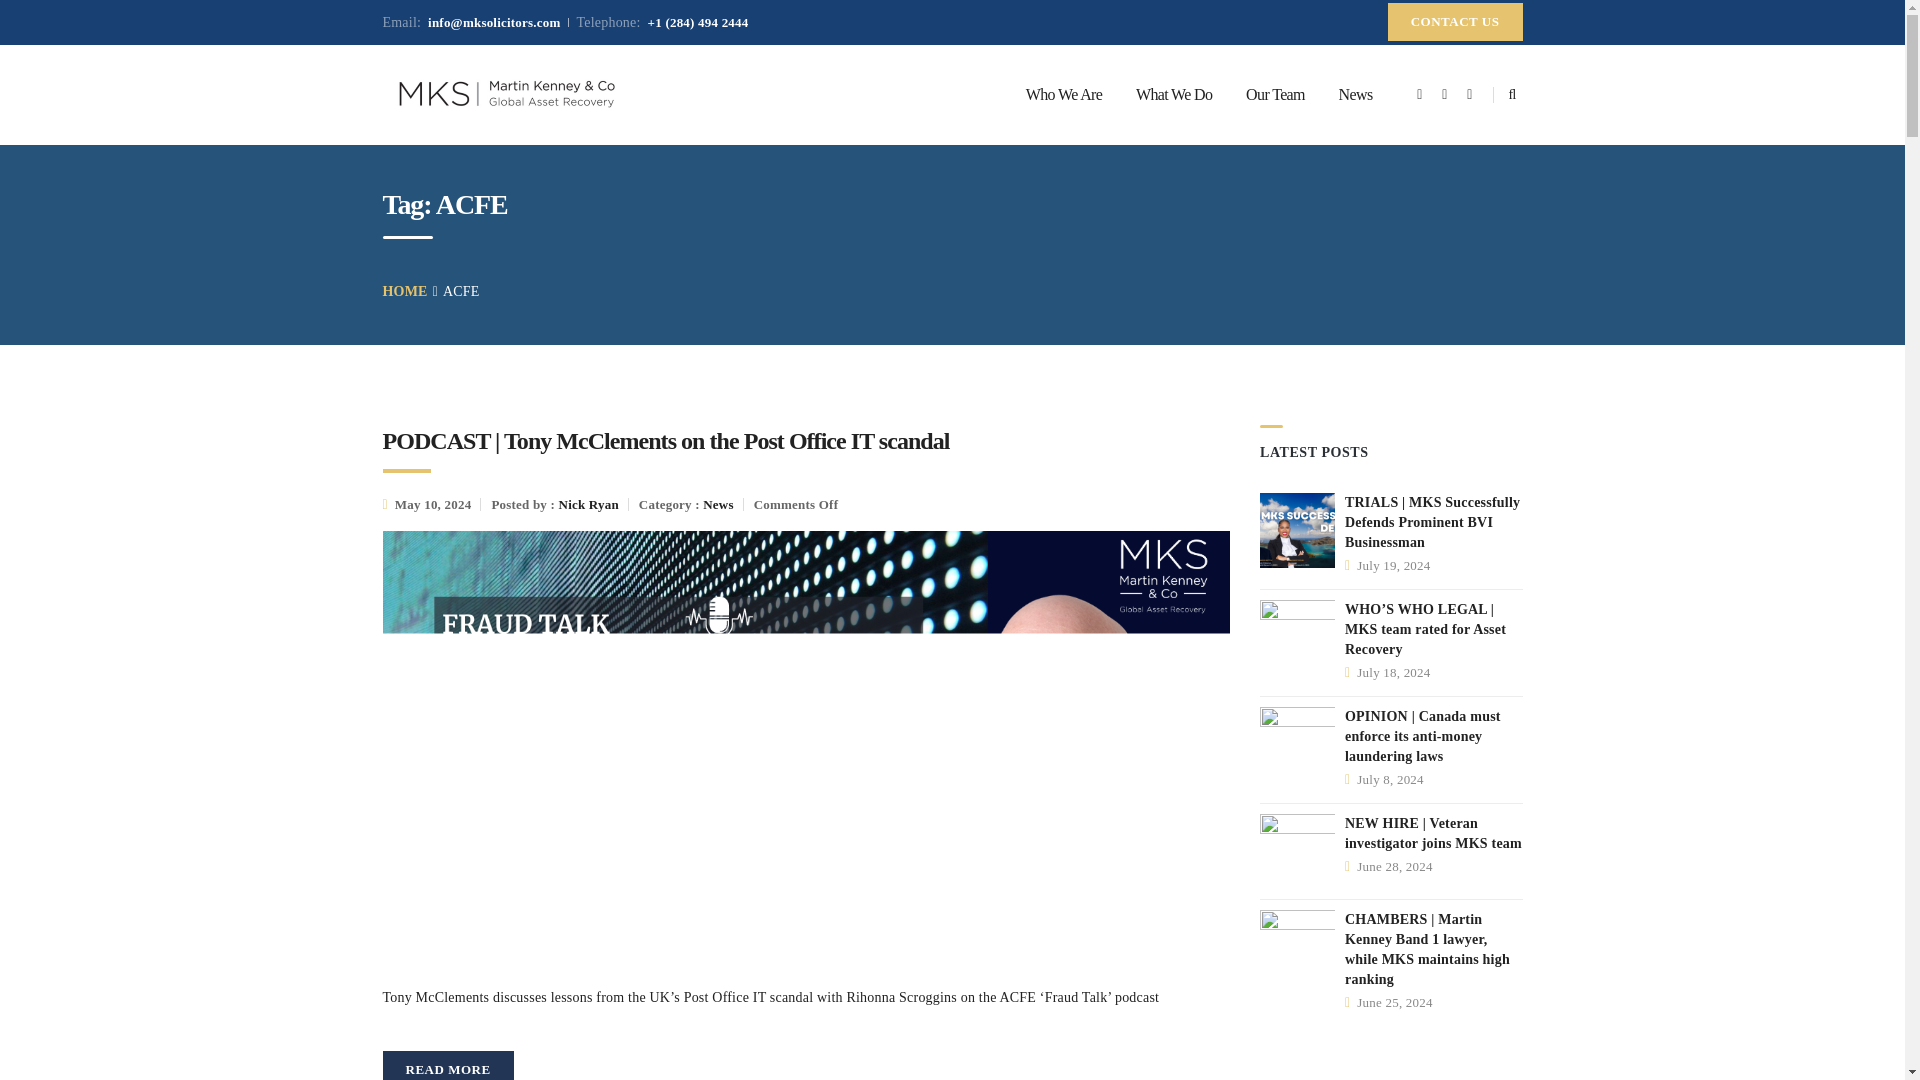  I want to click on MKS, so click(506, 94).